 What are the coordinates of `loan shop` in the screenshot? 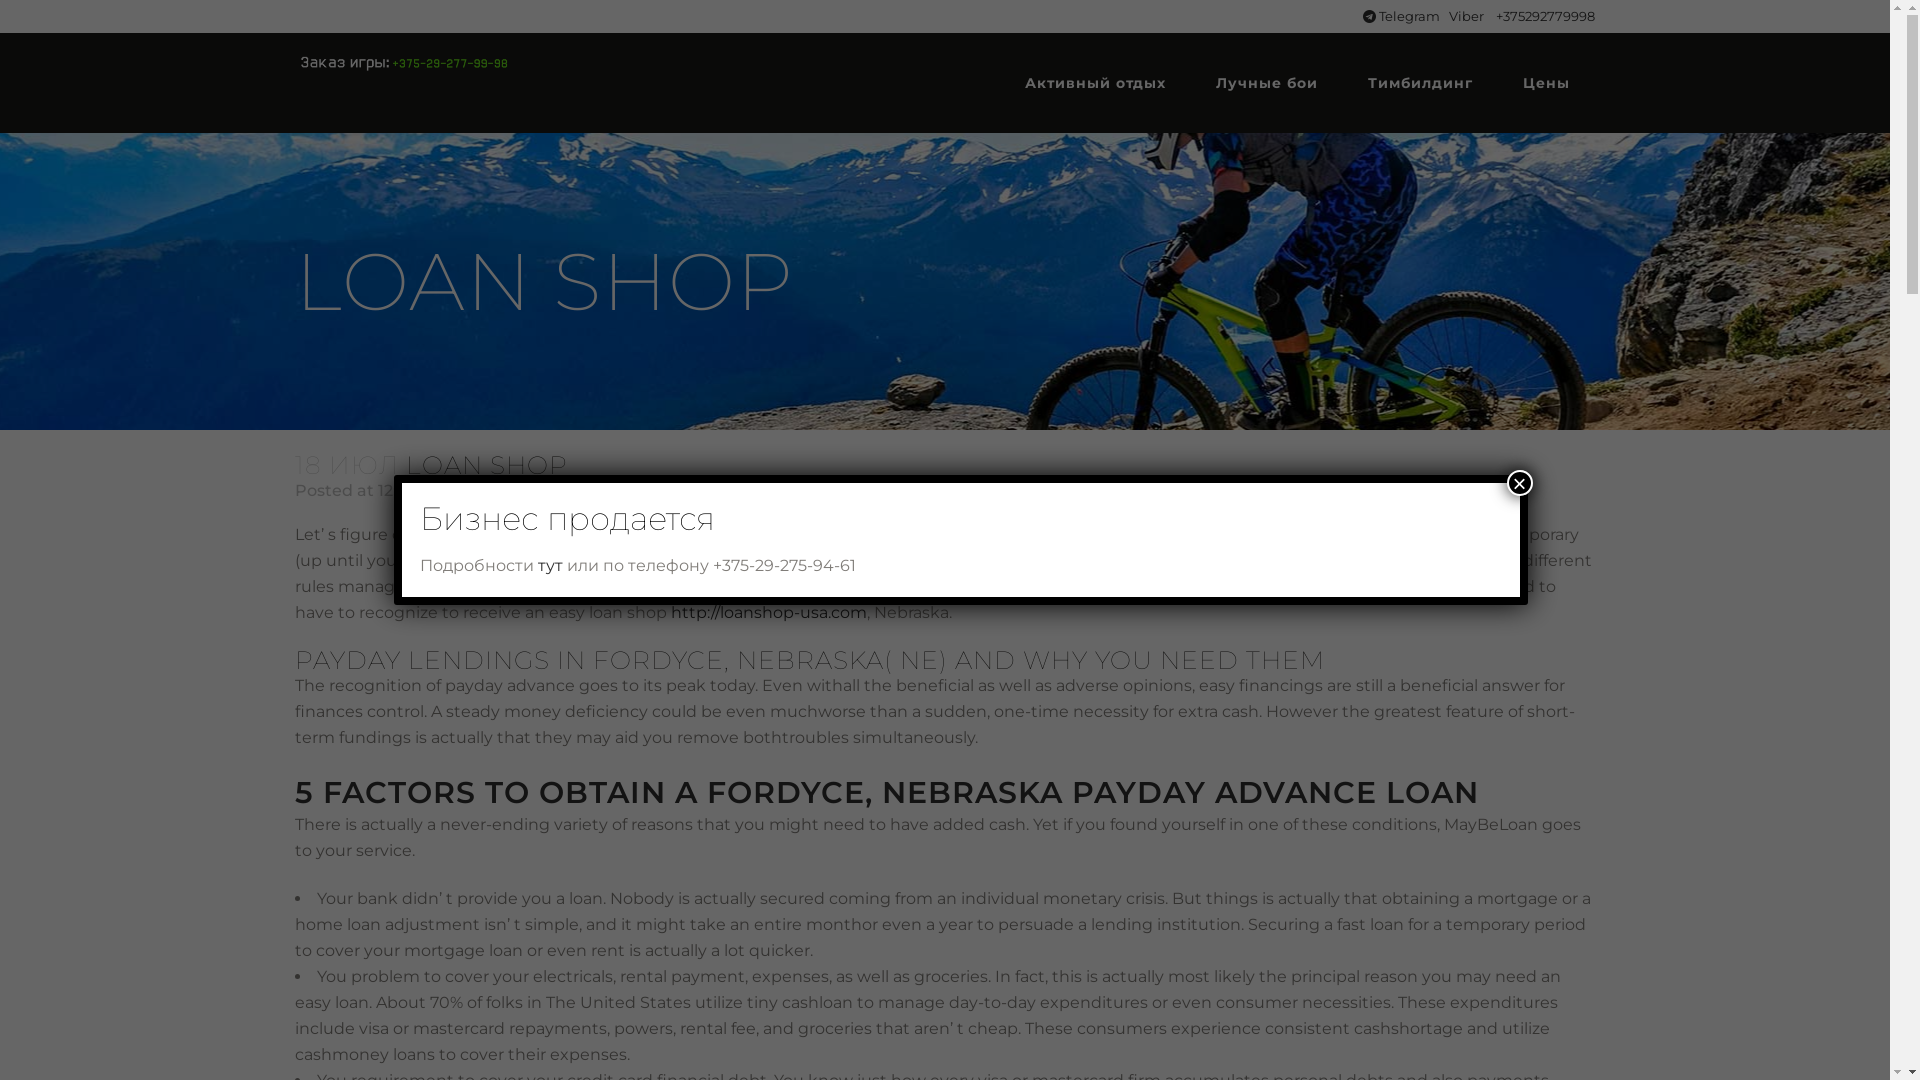 It's located at (490, 490).